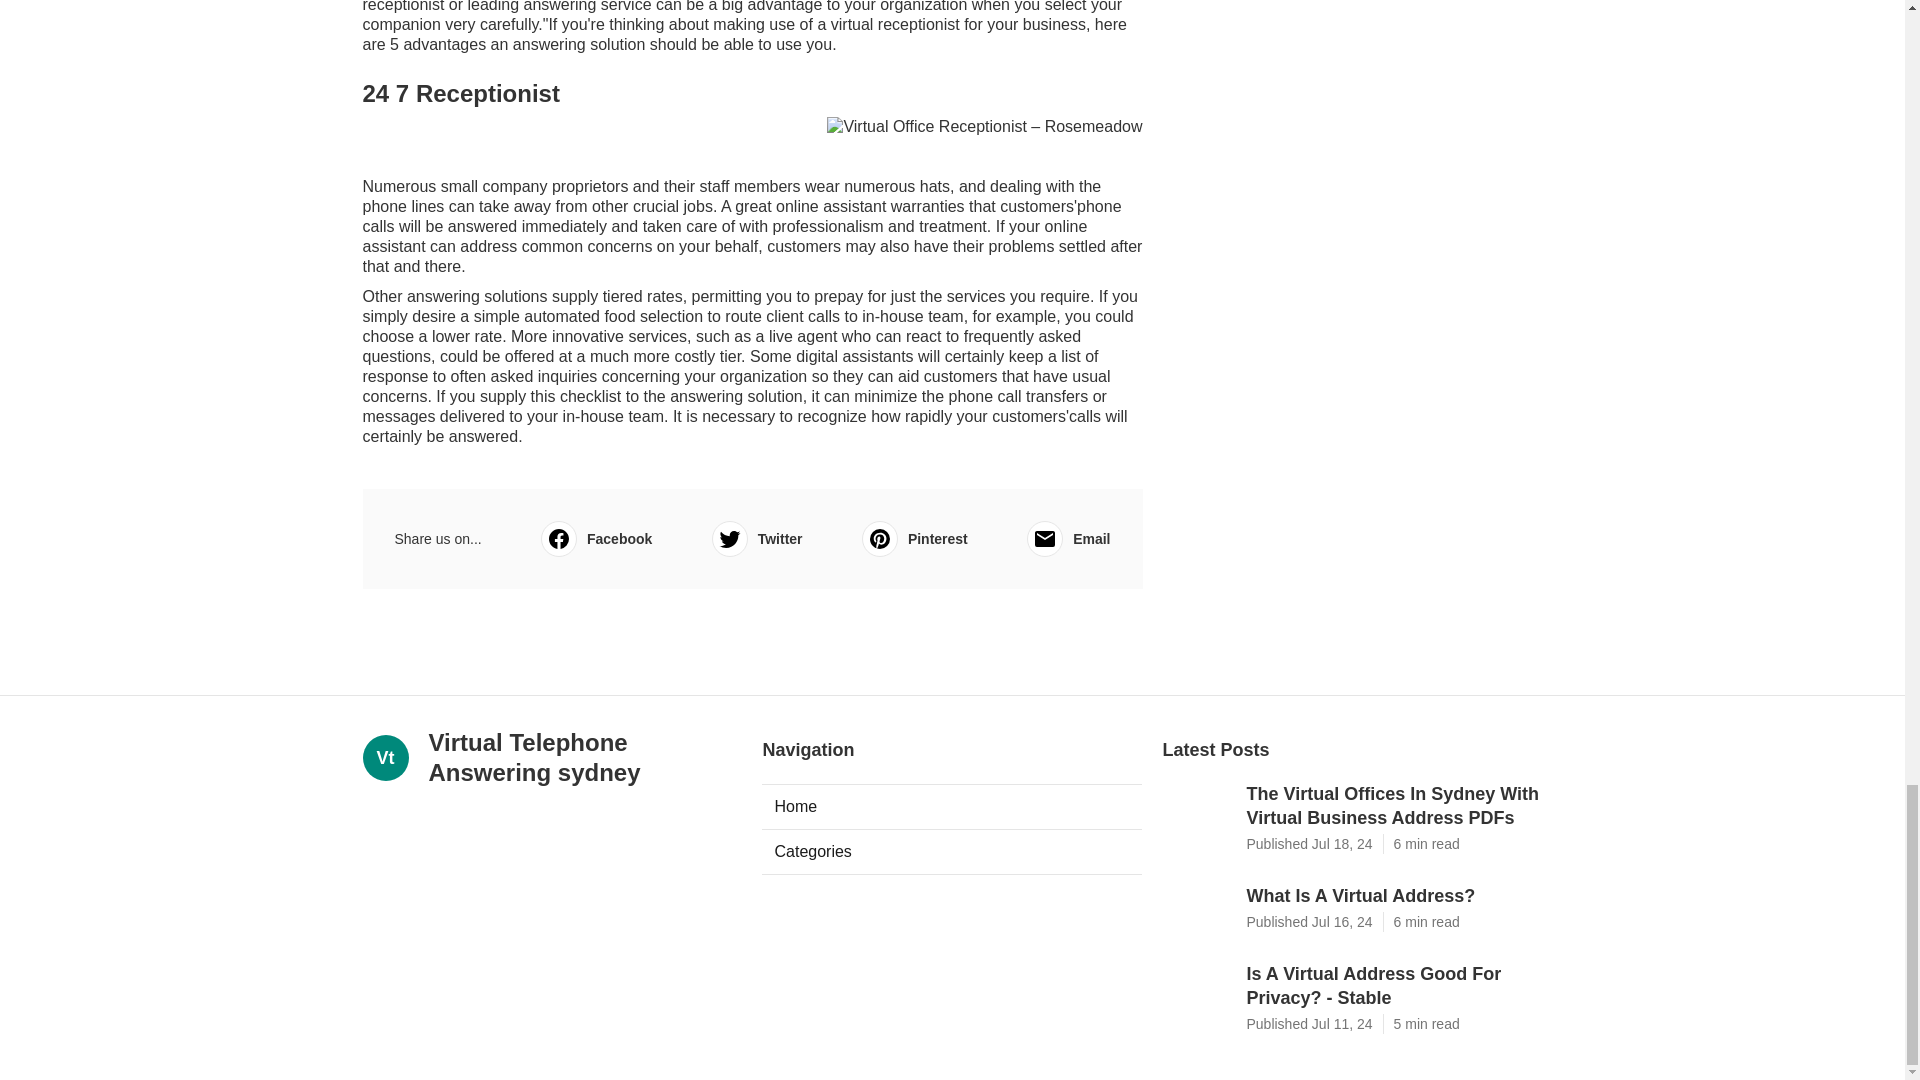 The height and width of the screenshot is (1080, 1920). I want to click on Twitter, so click(757, 538).